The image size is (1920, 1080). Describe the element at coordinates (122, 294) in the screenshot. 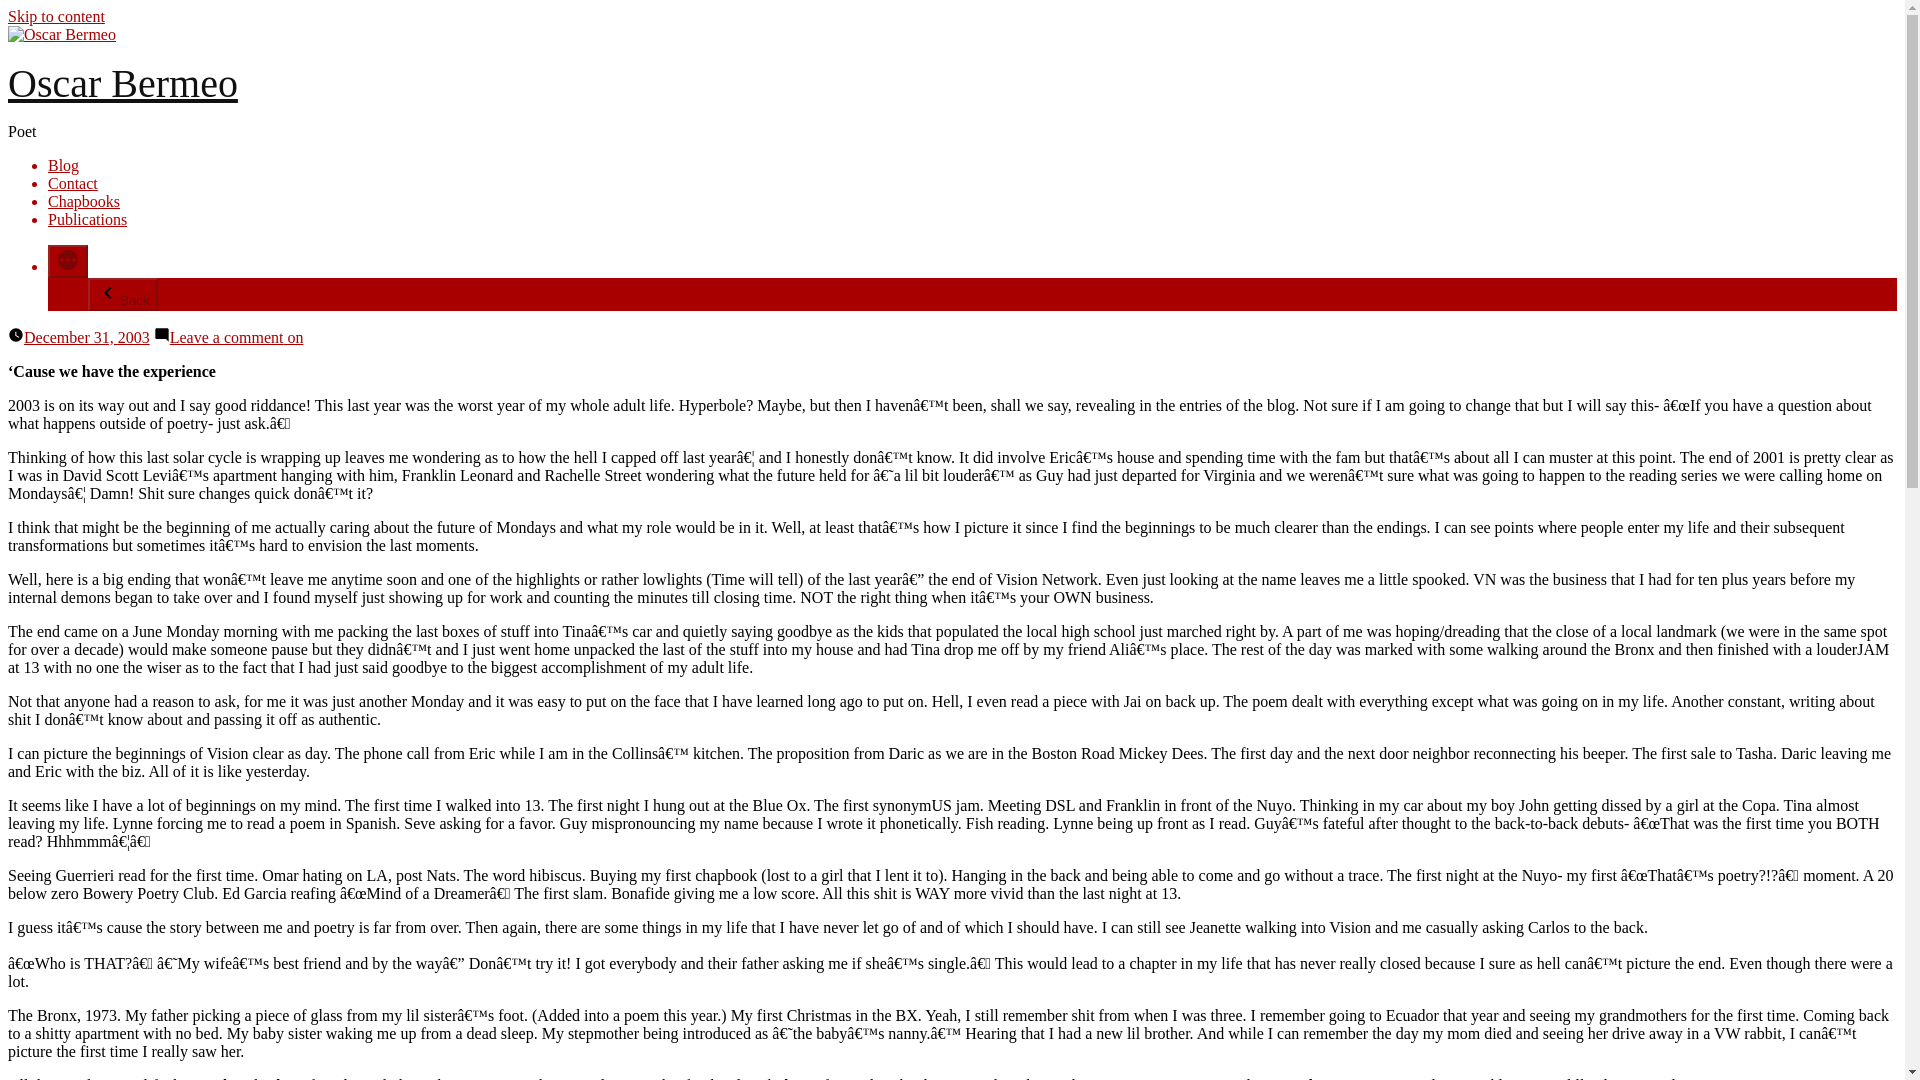

I see `Back` at that location.